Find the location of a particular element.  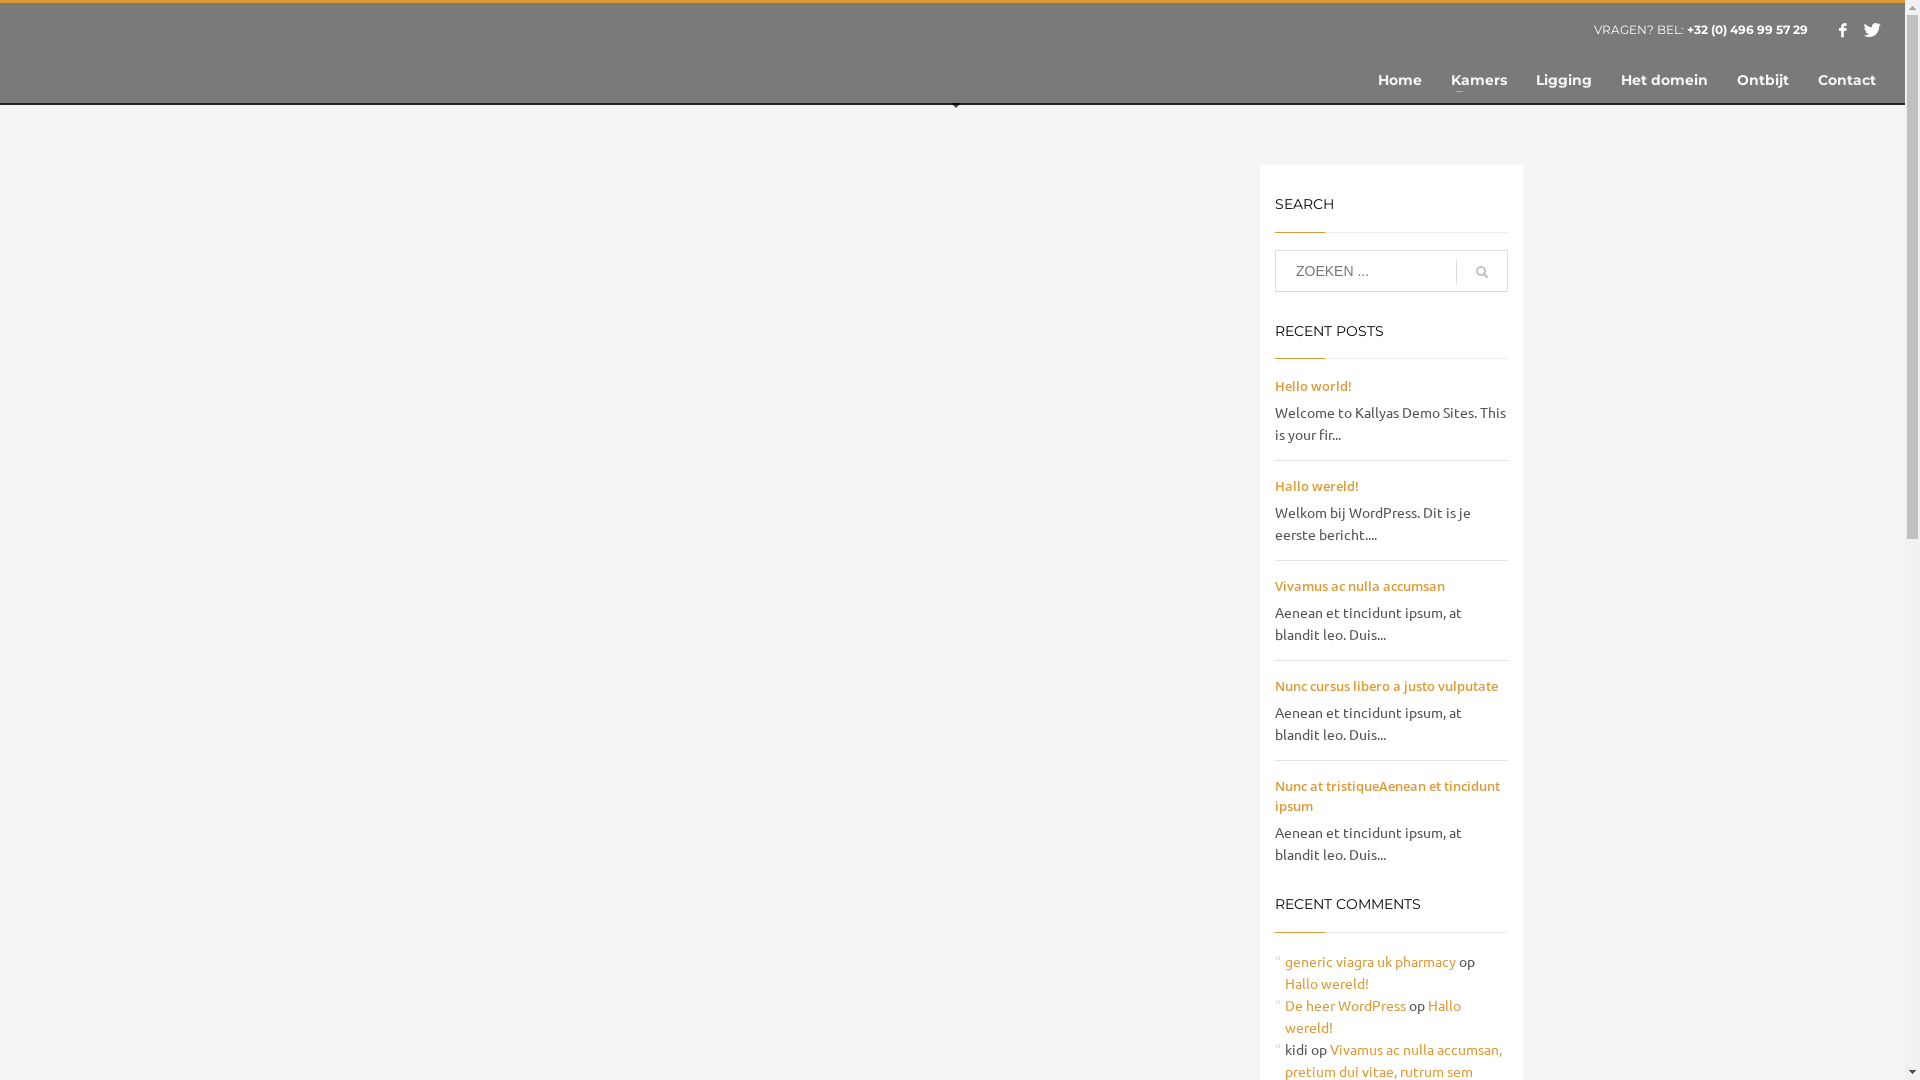

+32 (0) 496 99 57 29 is located at coordinates (1746, 30).